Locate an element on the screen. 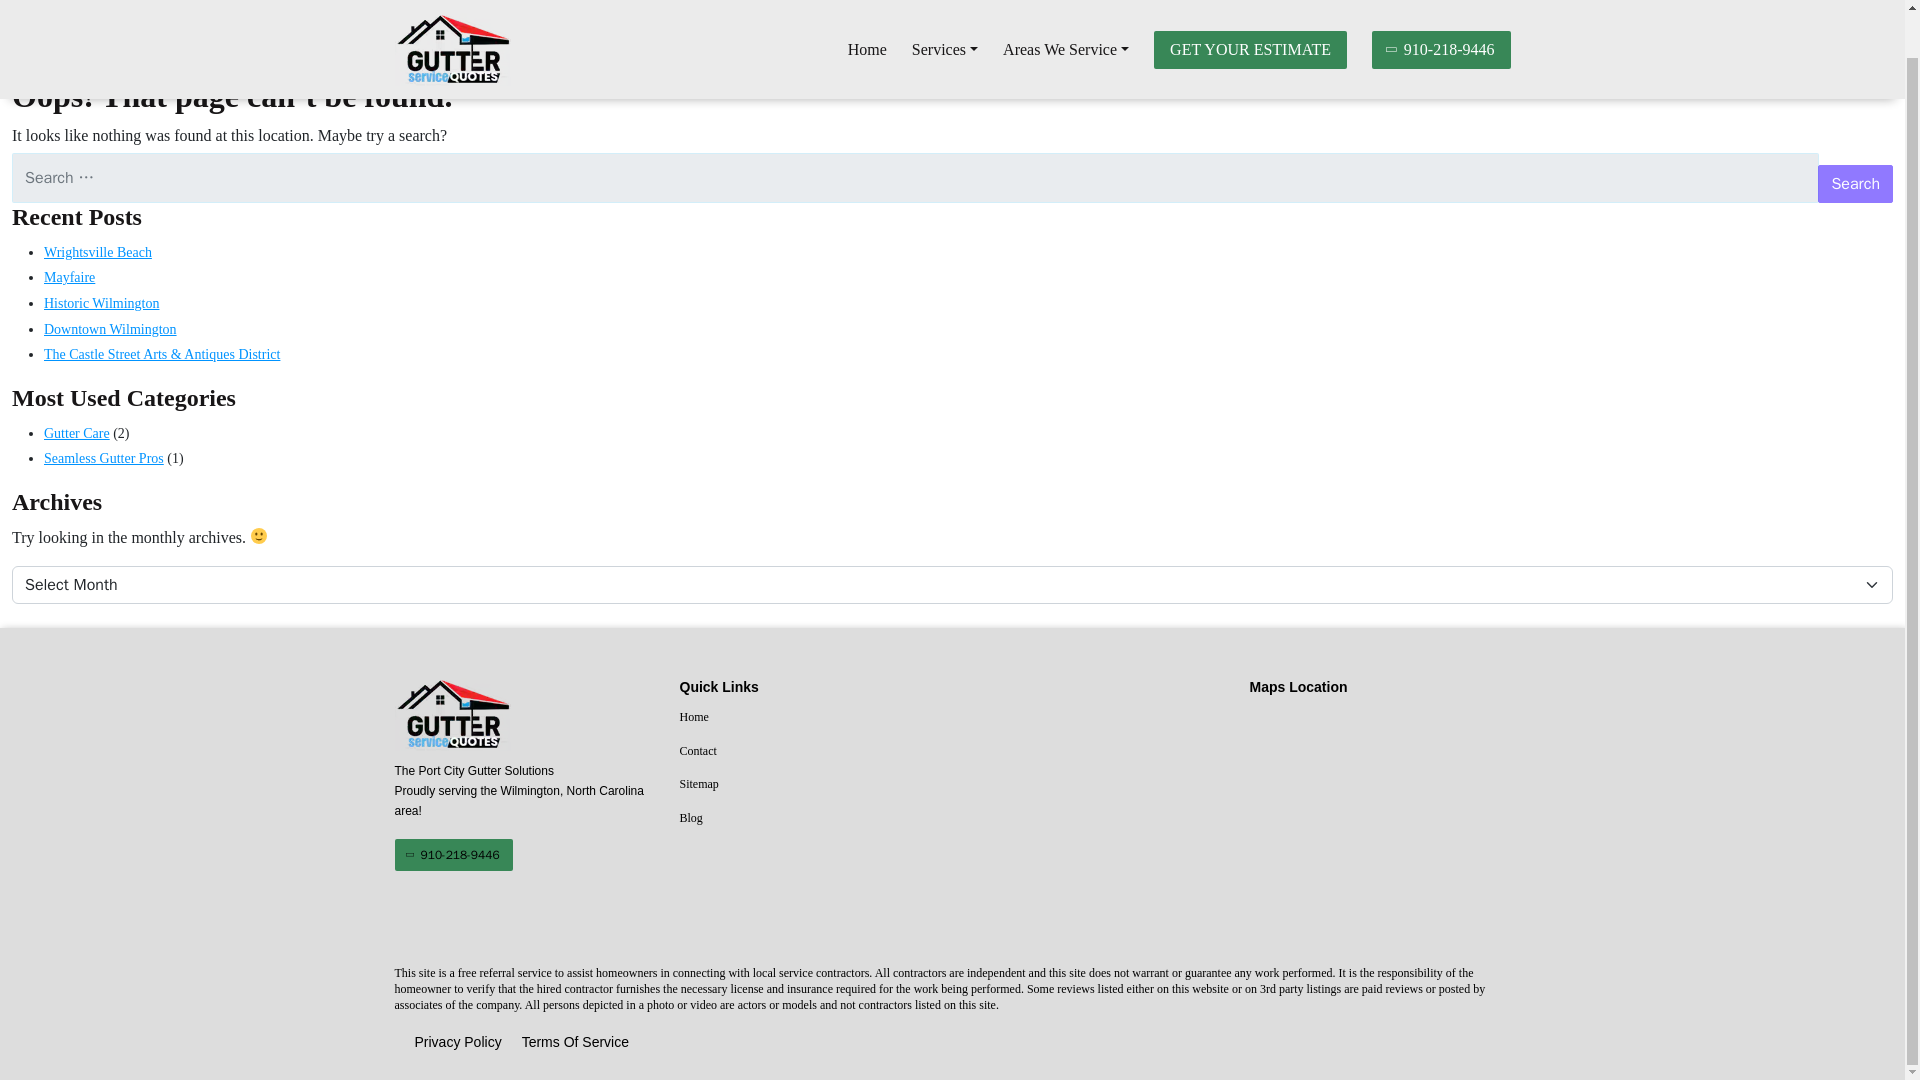 The width and height of the screenshot is (1920, 1080). Blog is located at coordinates (810, 818).